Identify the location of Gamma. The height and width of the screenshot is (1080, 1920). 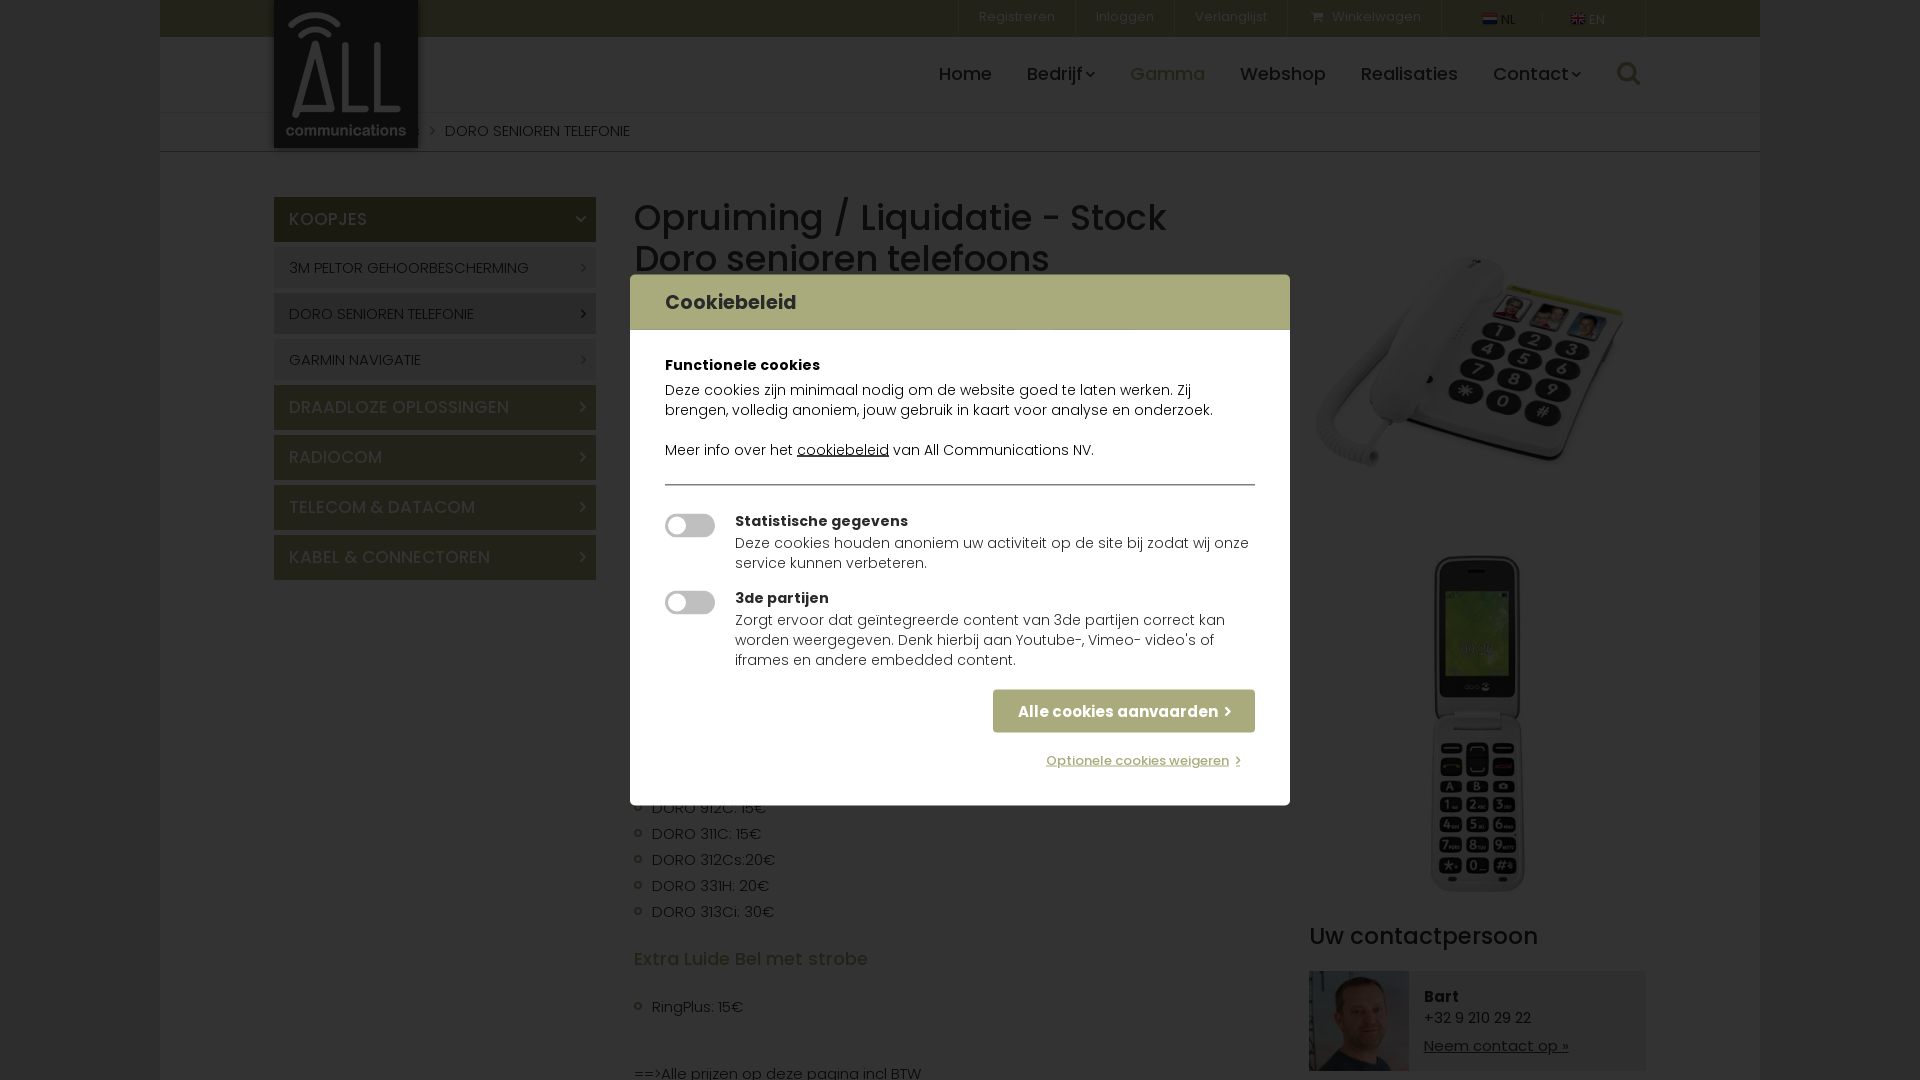
(305, 130).